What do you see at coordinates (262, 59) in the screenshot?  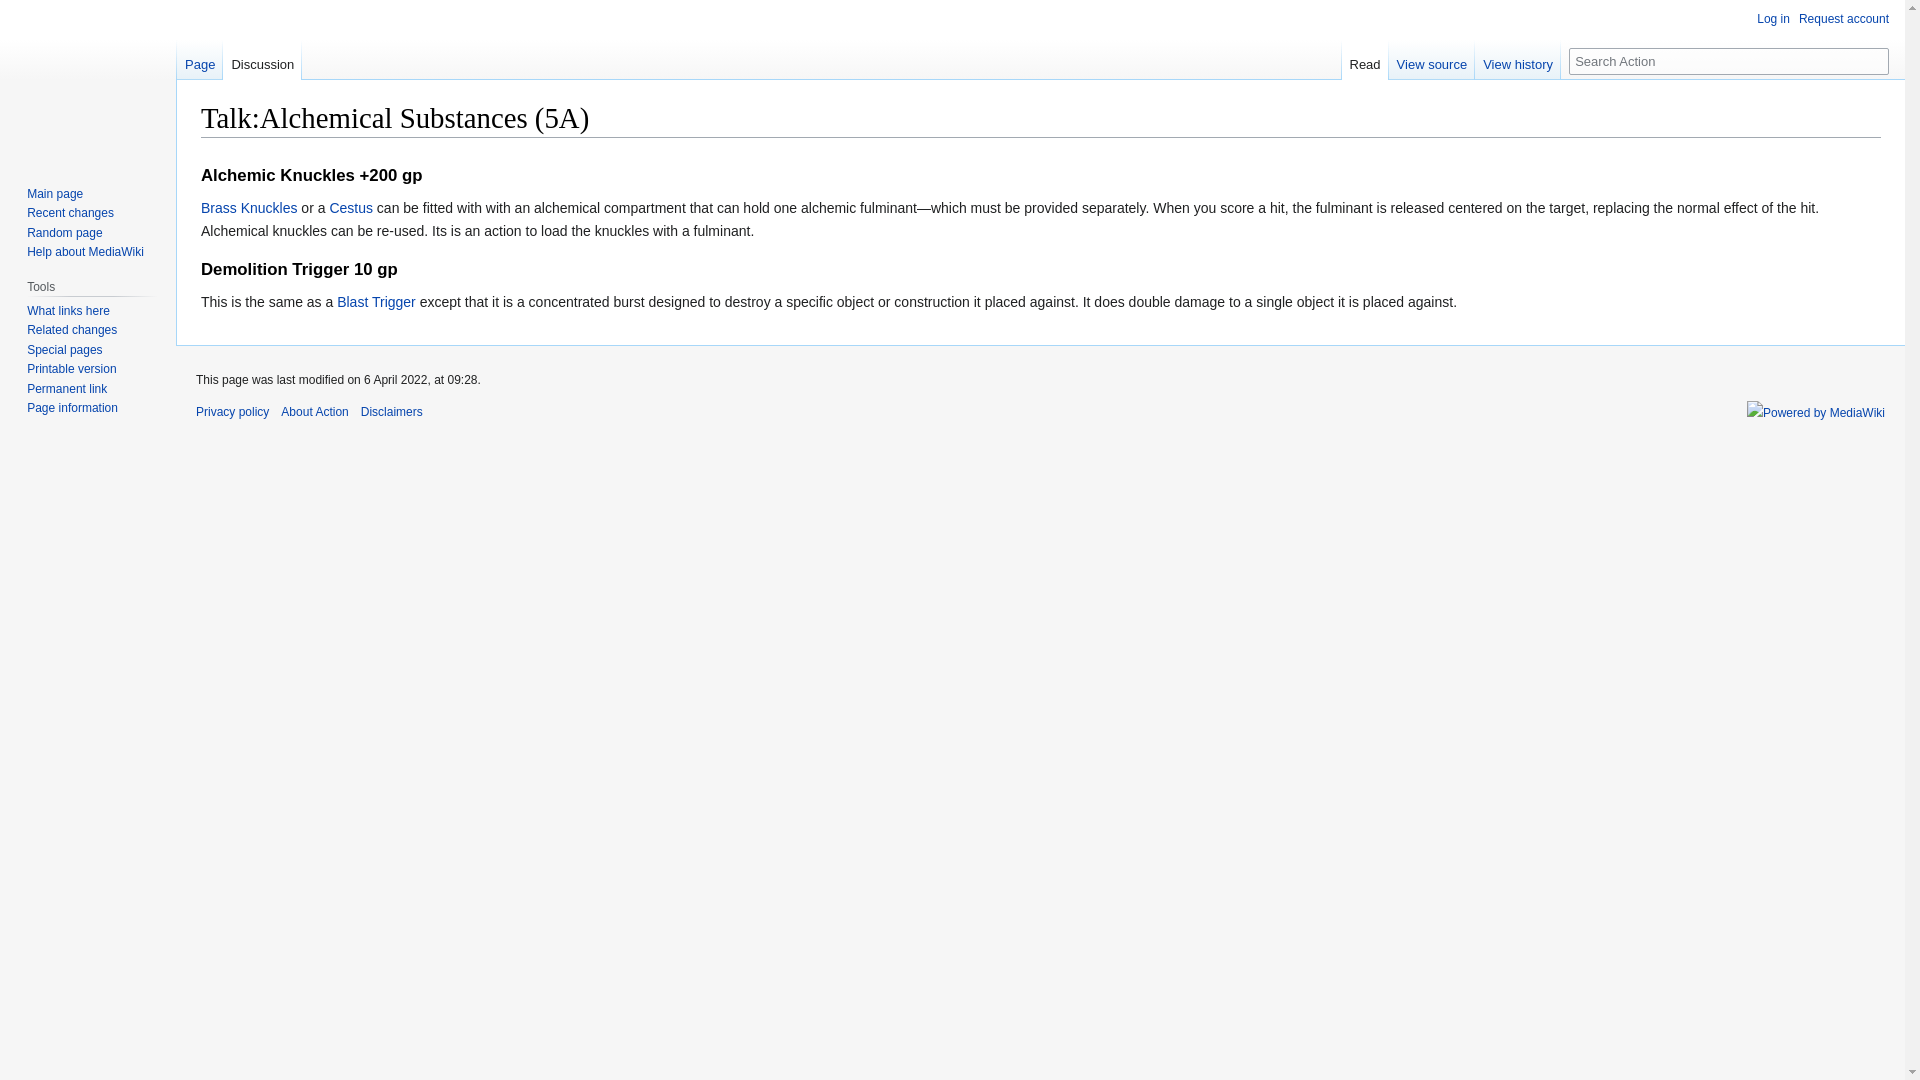 I see `Discussion` at bounding box center [262, 59].